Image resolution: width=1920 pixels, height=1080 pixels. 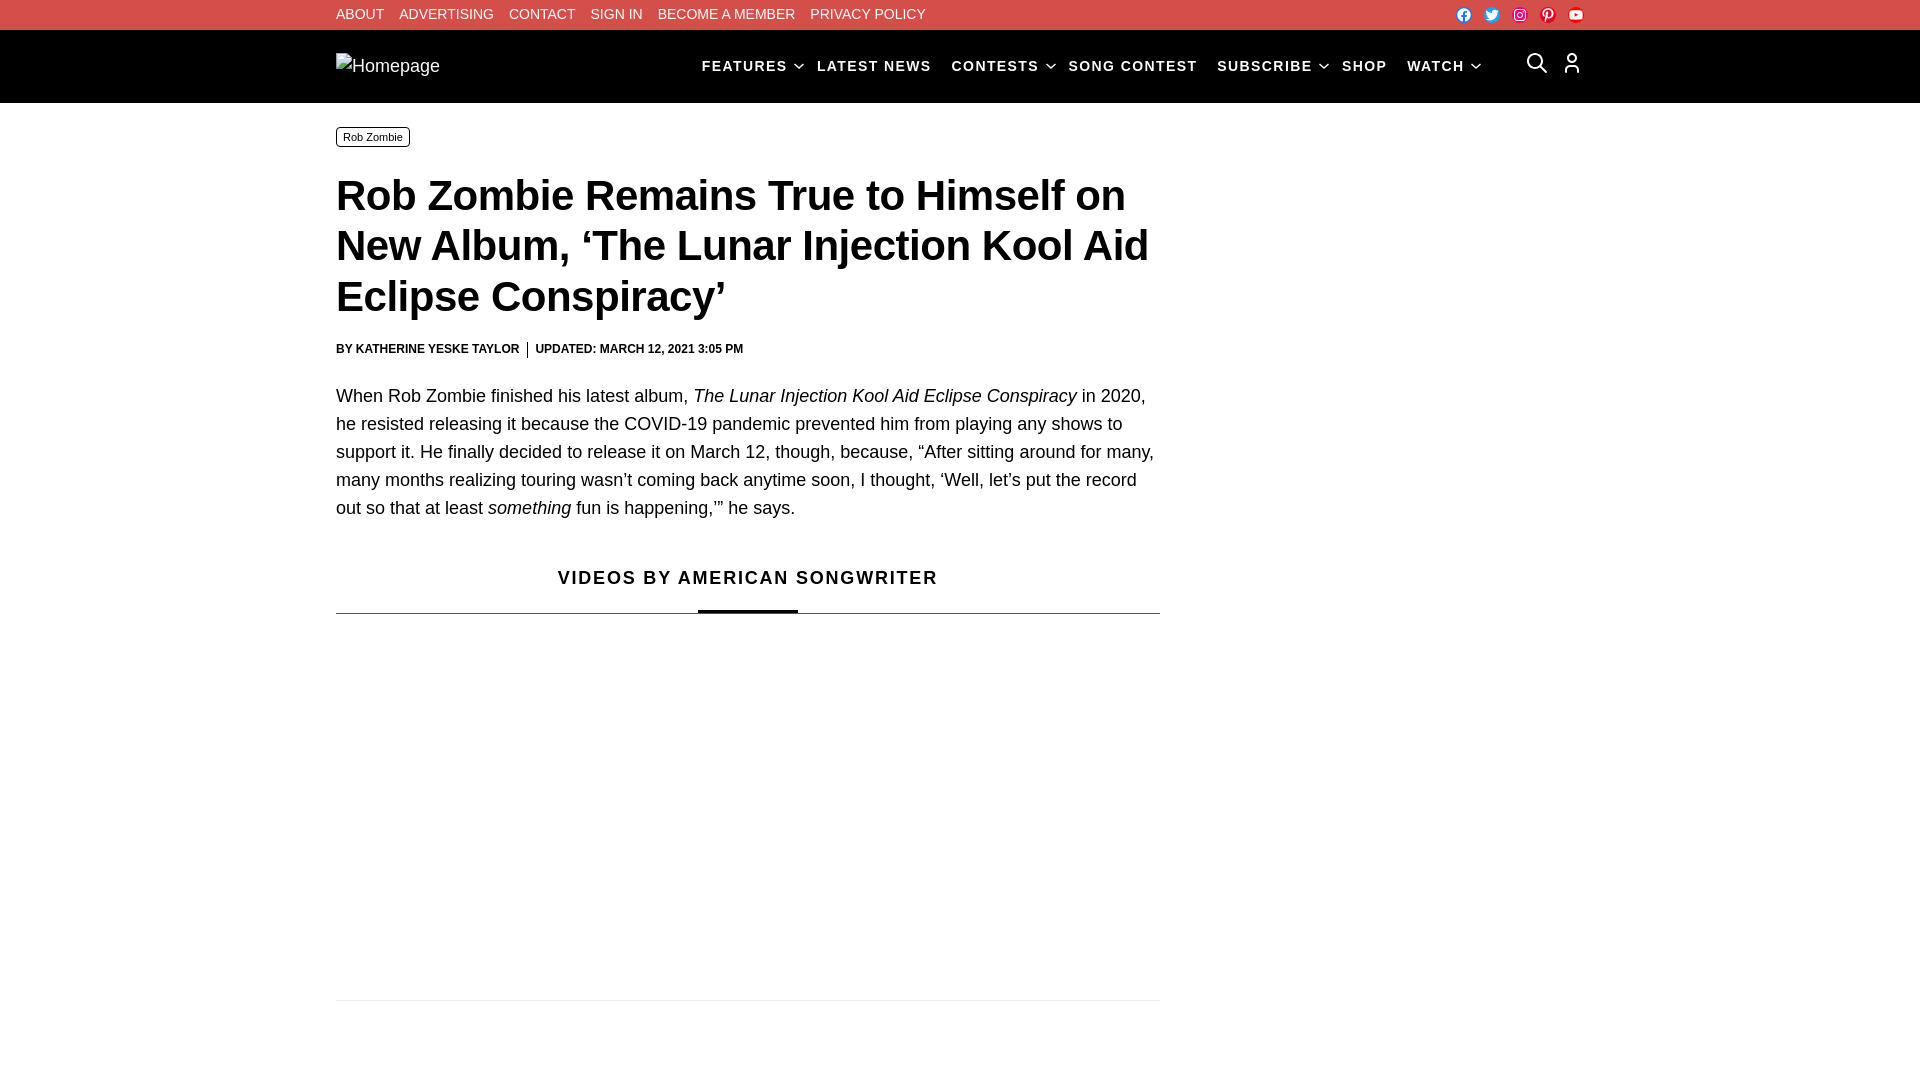 What do you see at coordinates (542, 14) in the screenshot?
I see `CONTACT` at bounding box center [542, 14].